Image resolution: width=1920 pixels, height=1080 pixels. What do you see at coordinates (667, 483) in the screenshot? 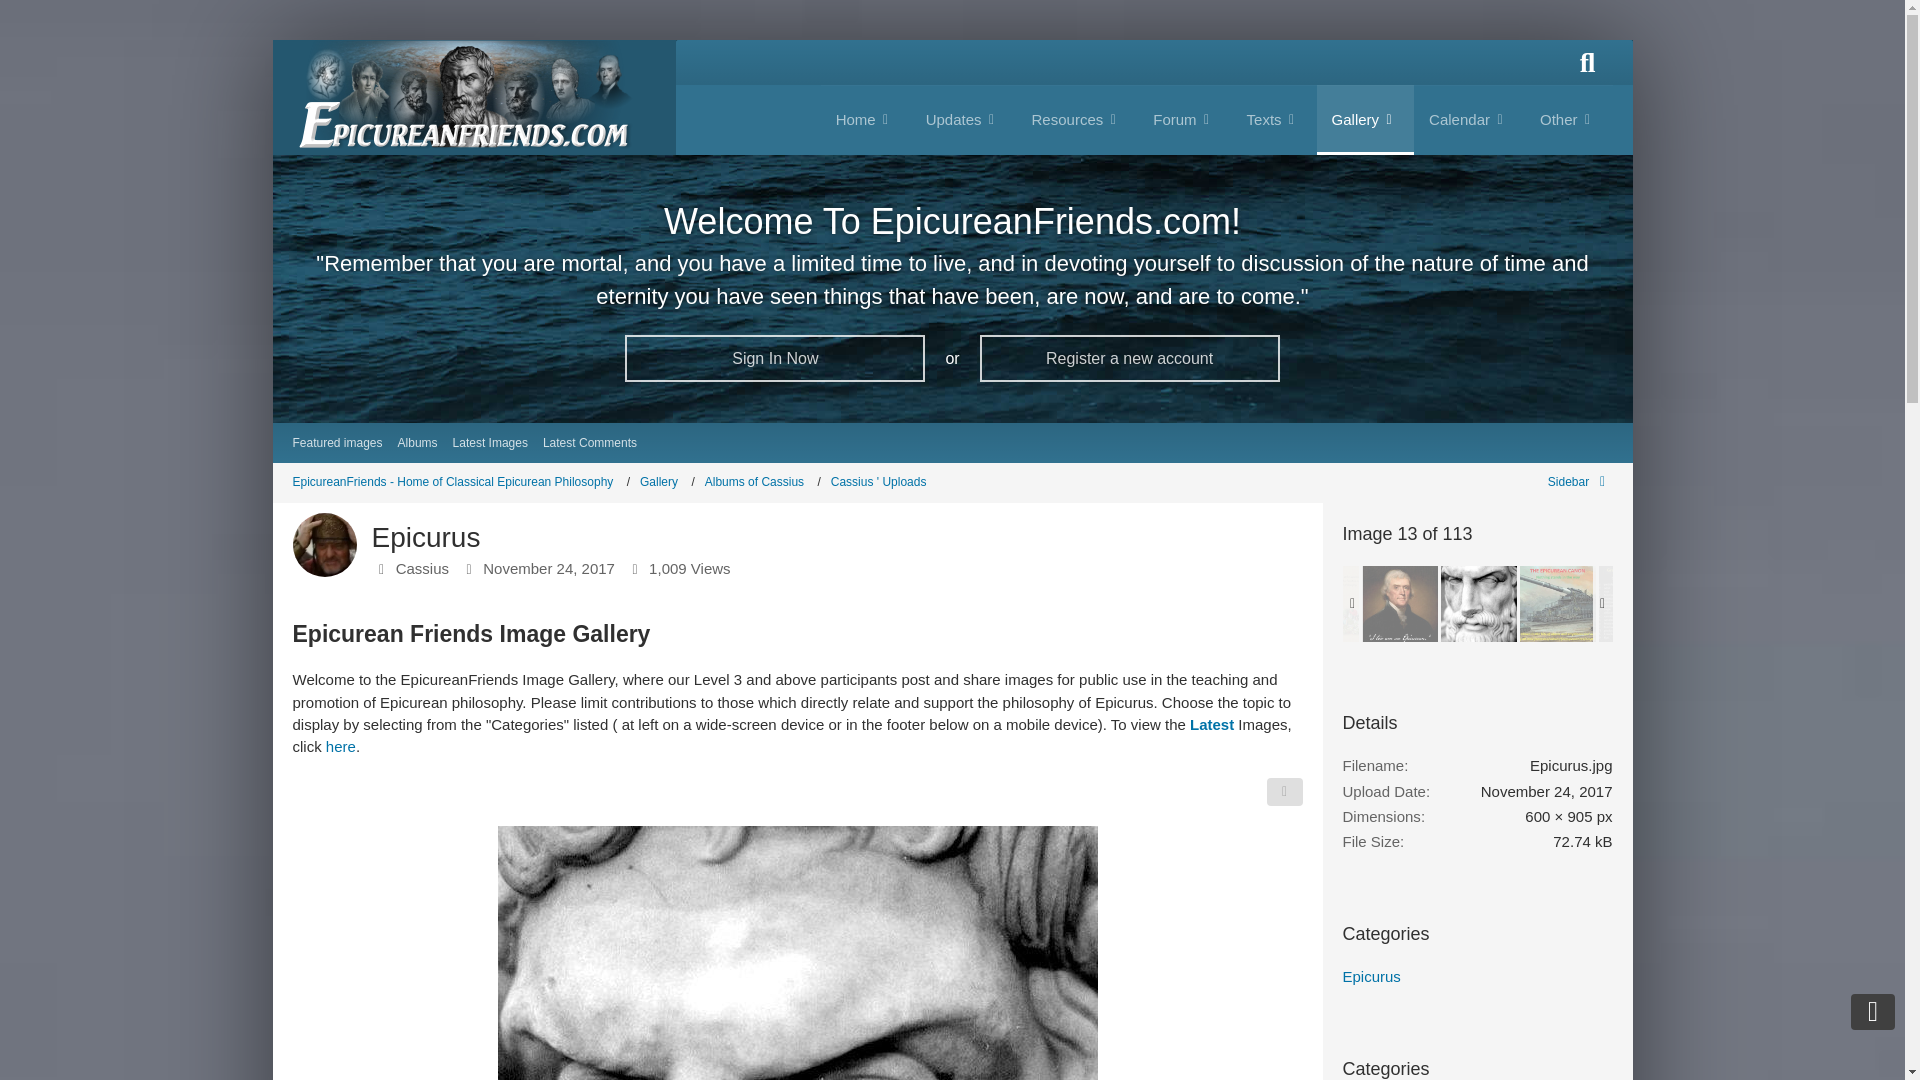
I see `Gallery` at bounding box center [667, 483].